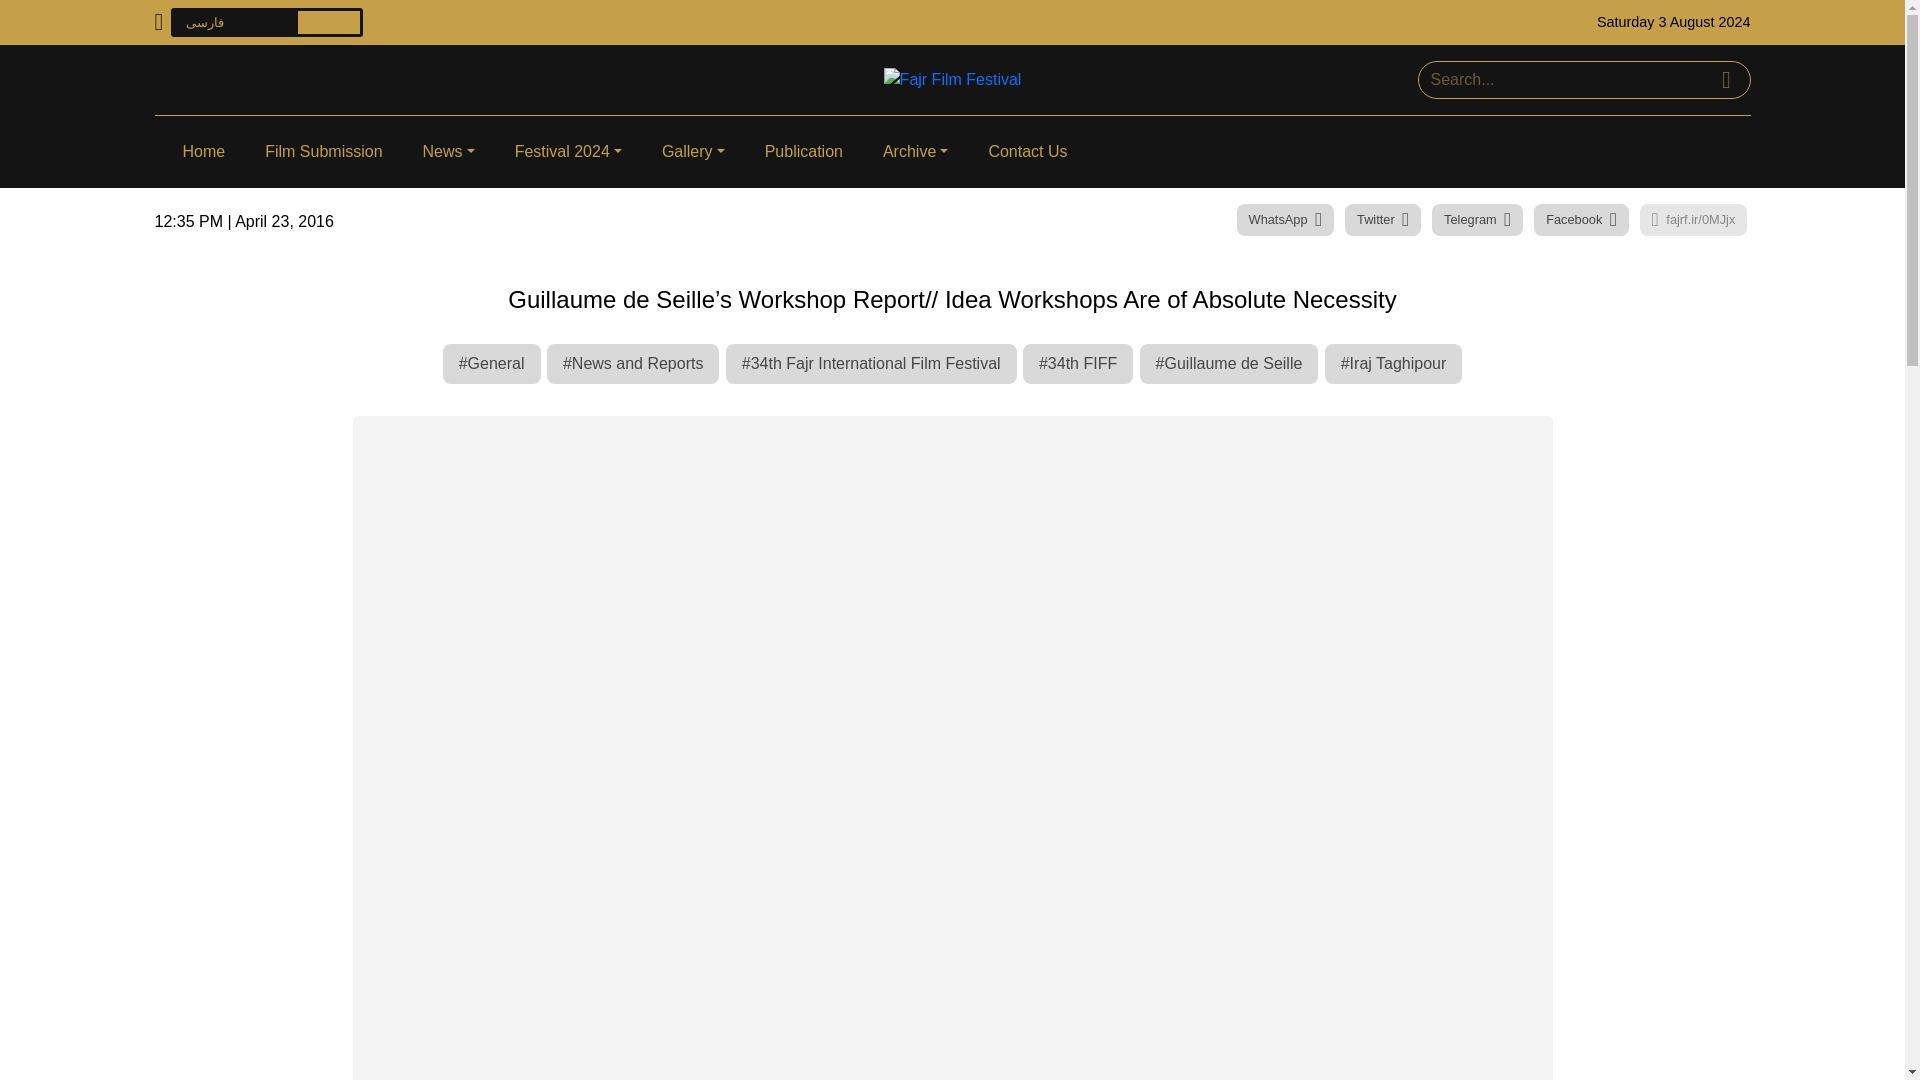 Image resolution: width=1920 pixels, height=1080 pixels. What do you see at coordinates (323, 151) in the screenshot?
I see `Film Submission` at bounding box center [323, 151].